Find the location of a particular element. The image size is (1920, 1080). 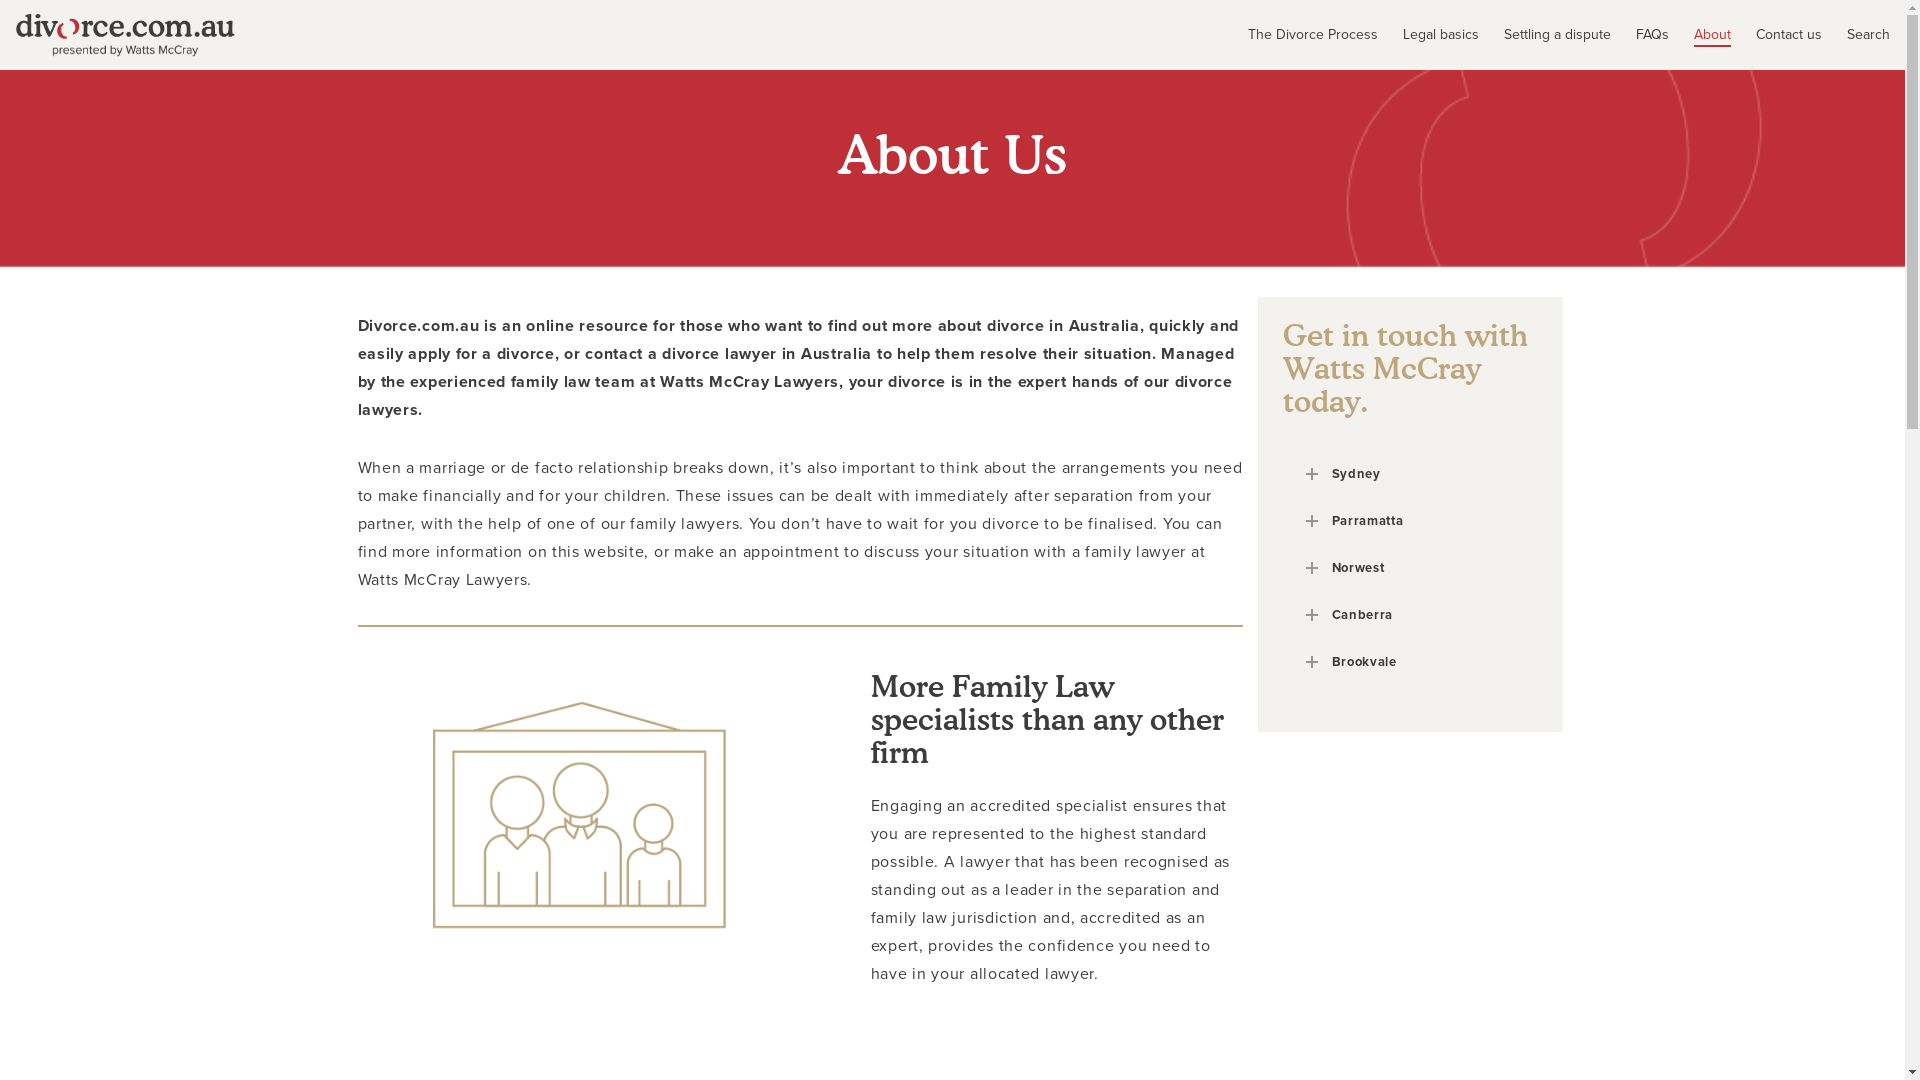

Legal basics is located at coordinates (1428, 35).